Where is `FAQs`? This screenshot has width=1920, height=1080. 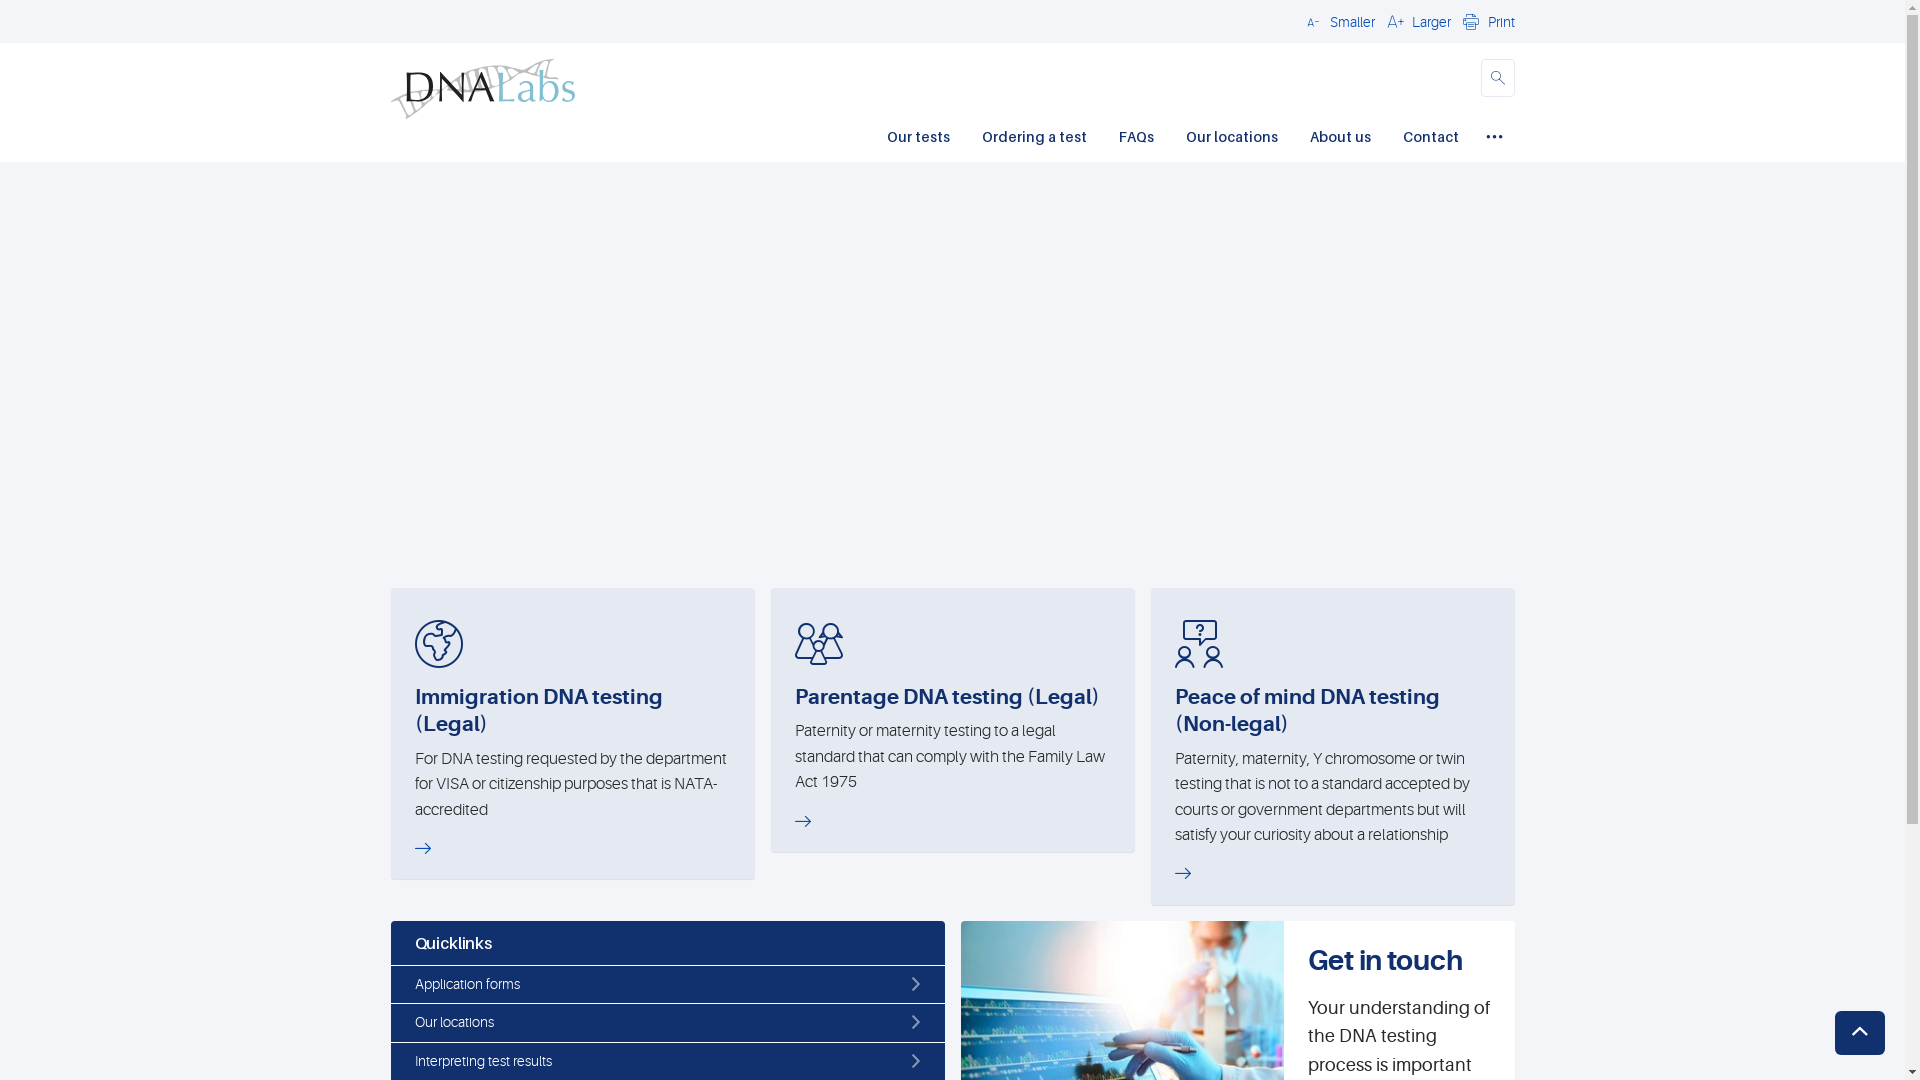 FAQs is located at coordinates (1136, 139).